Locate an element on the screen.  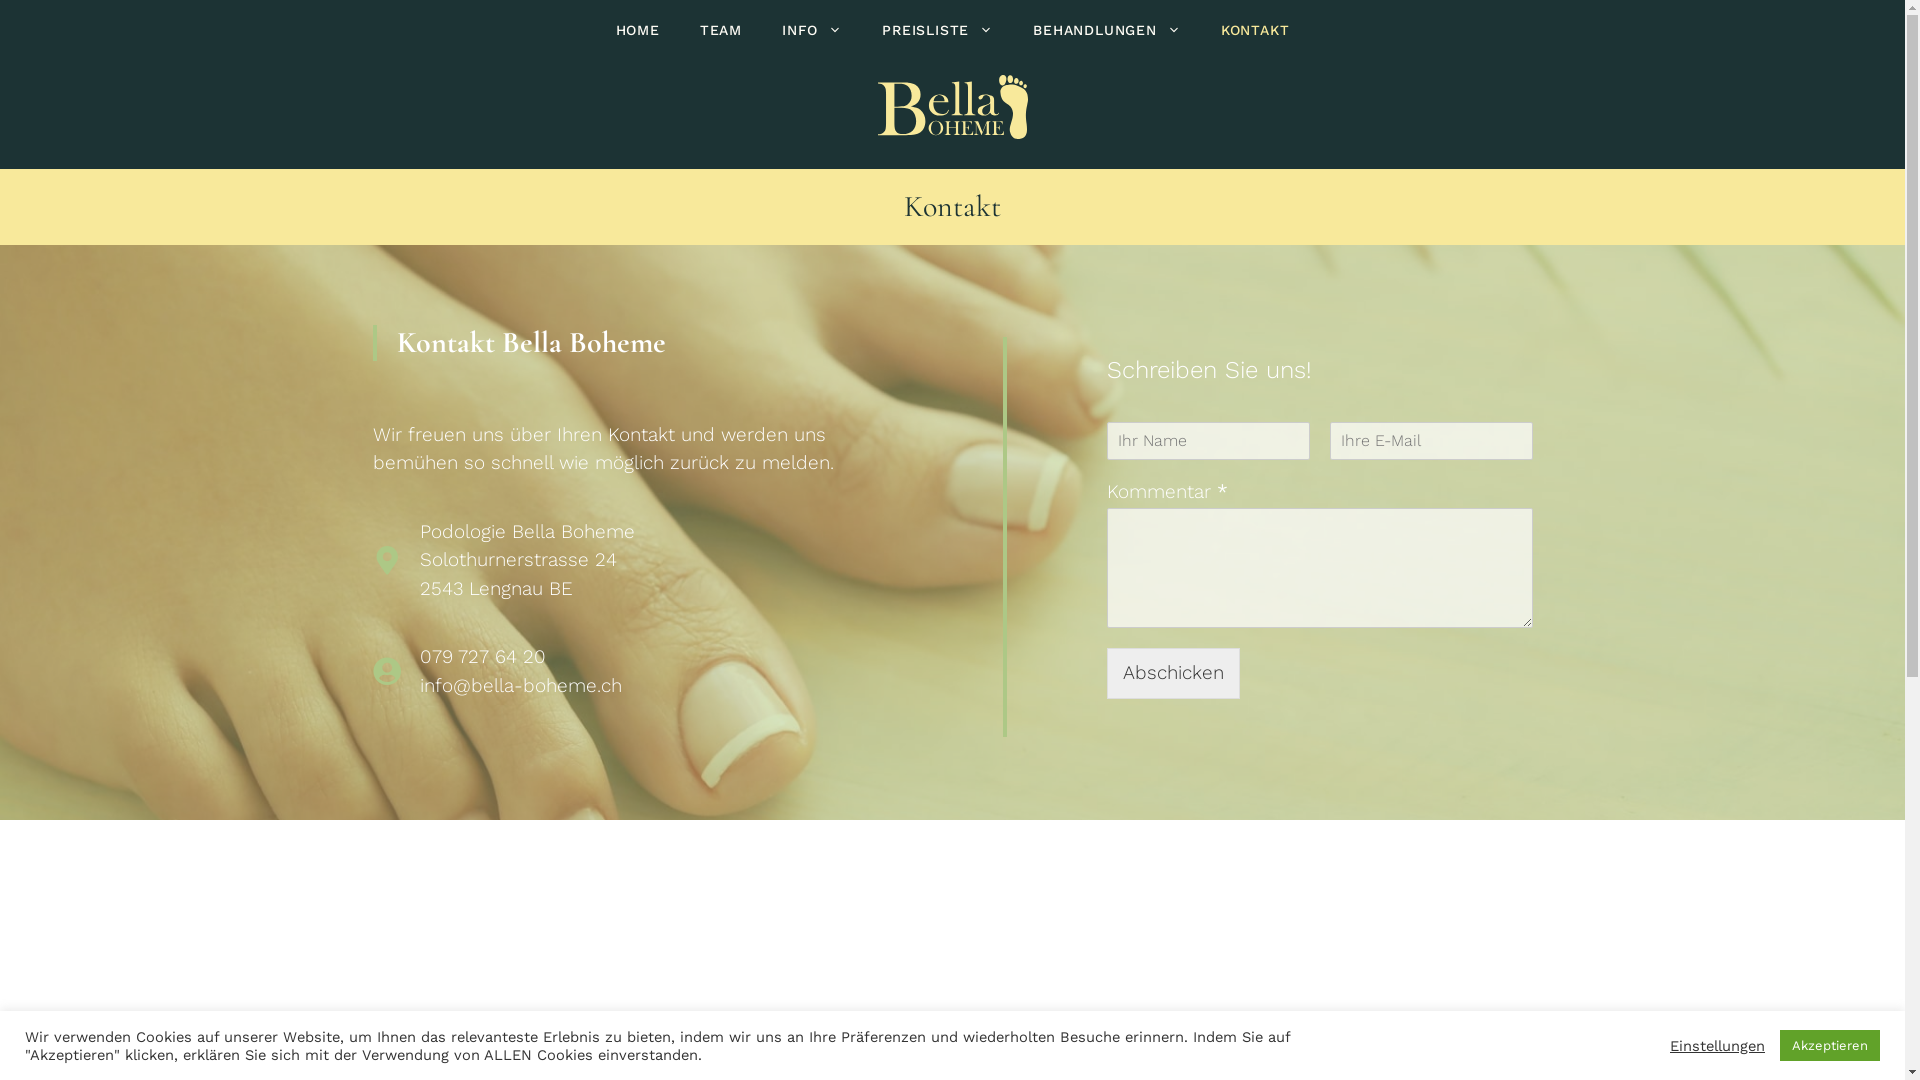
Akzeptieren is located at coordinates (1830, 1046).